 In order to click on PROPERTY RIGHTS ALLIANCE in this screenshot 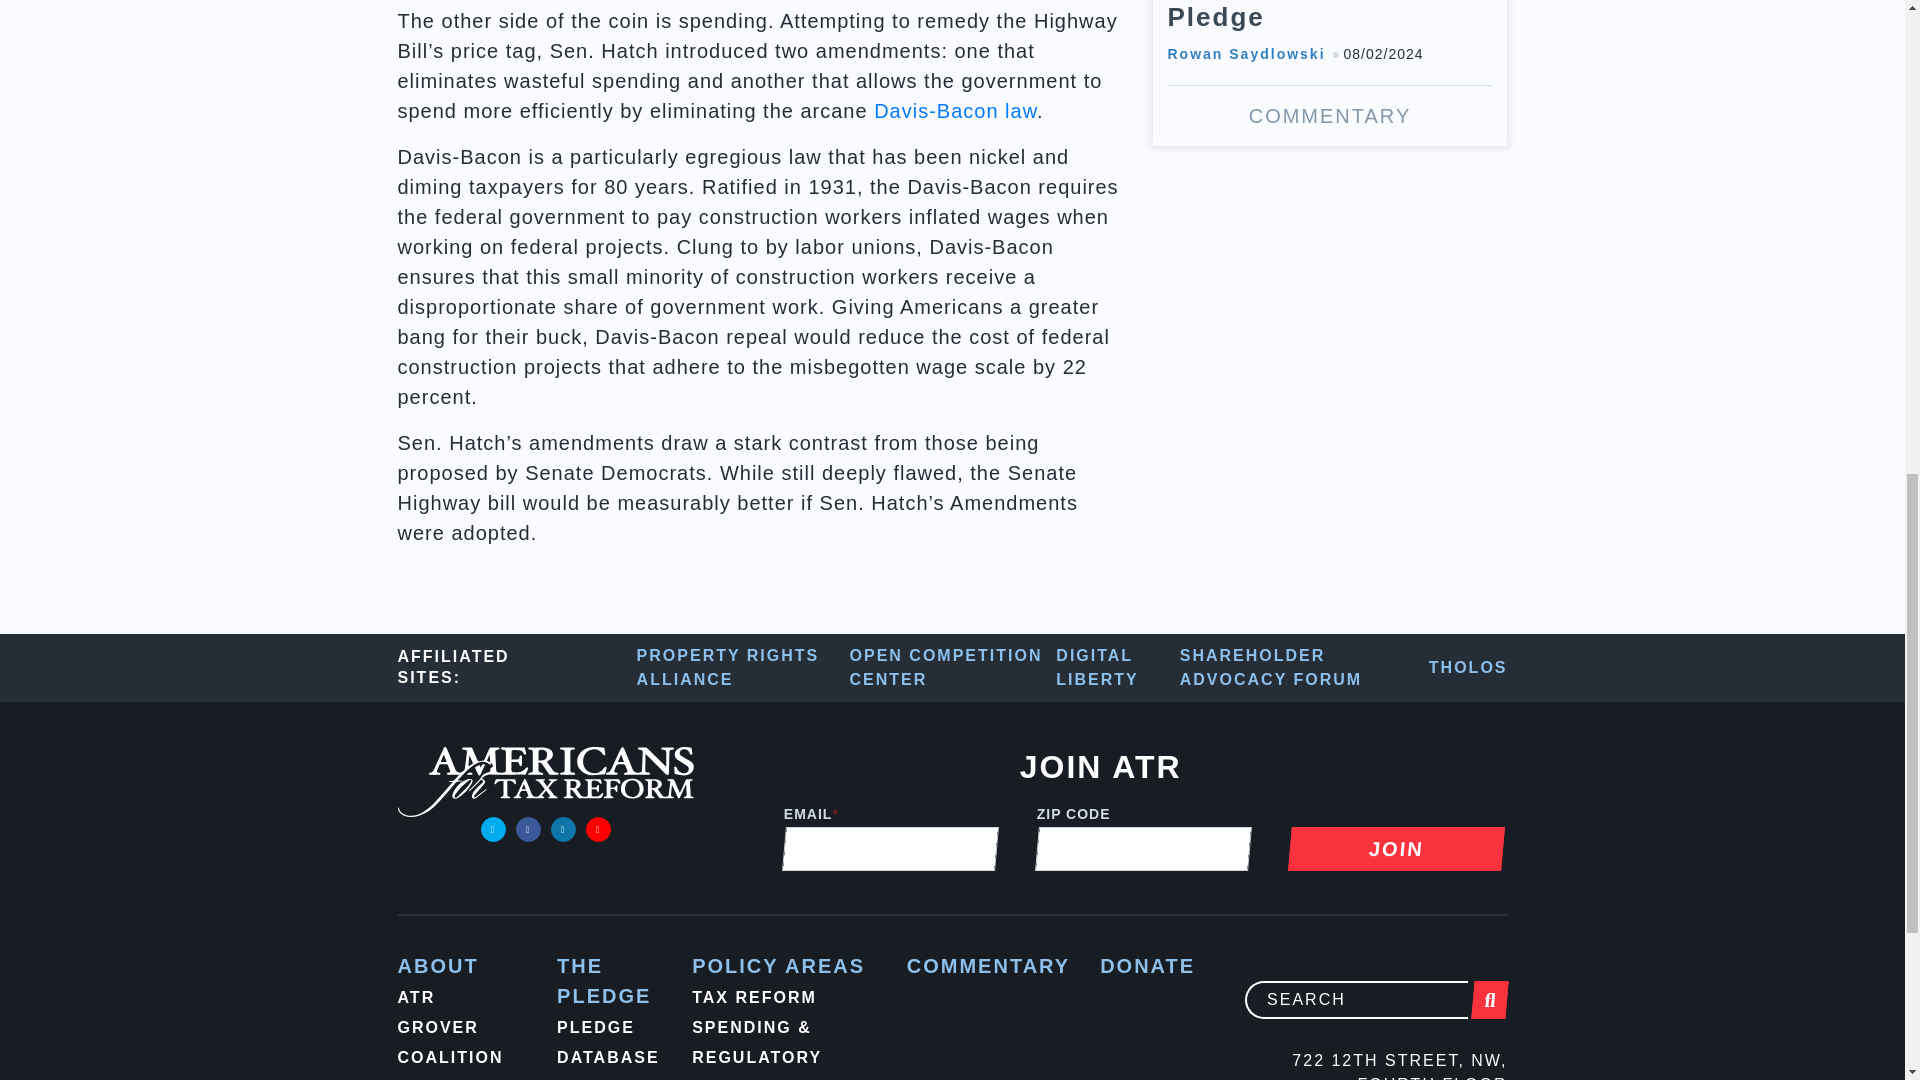, I will do `click(744, 668)`.